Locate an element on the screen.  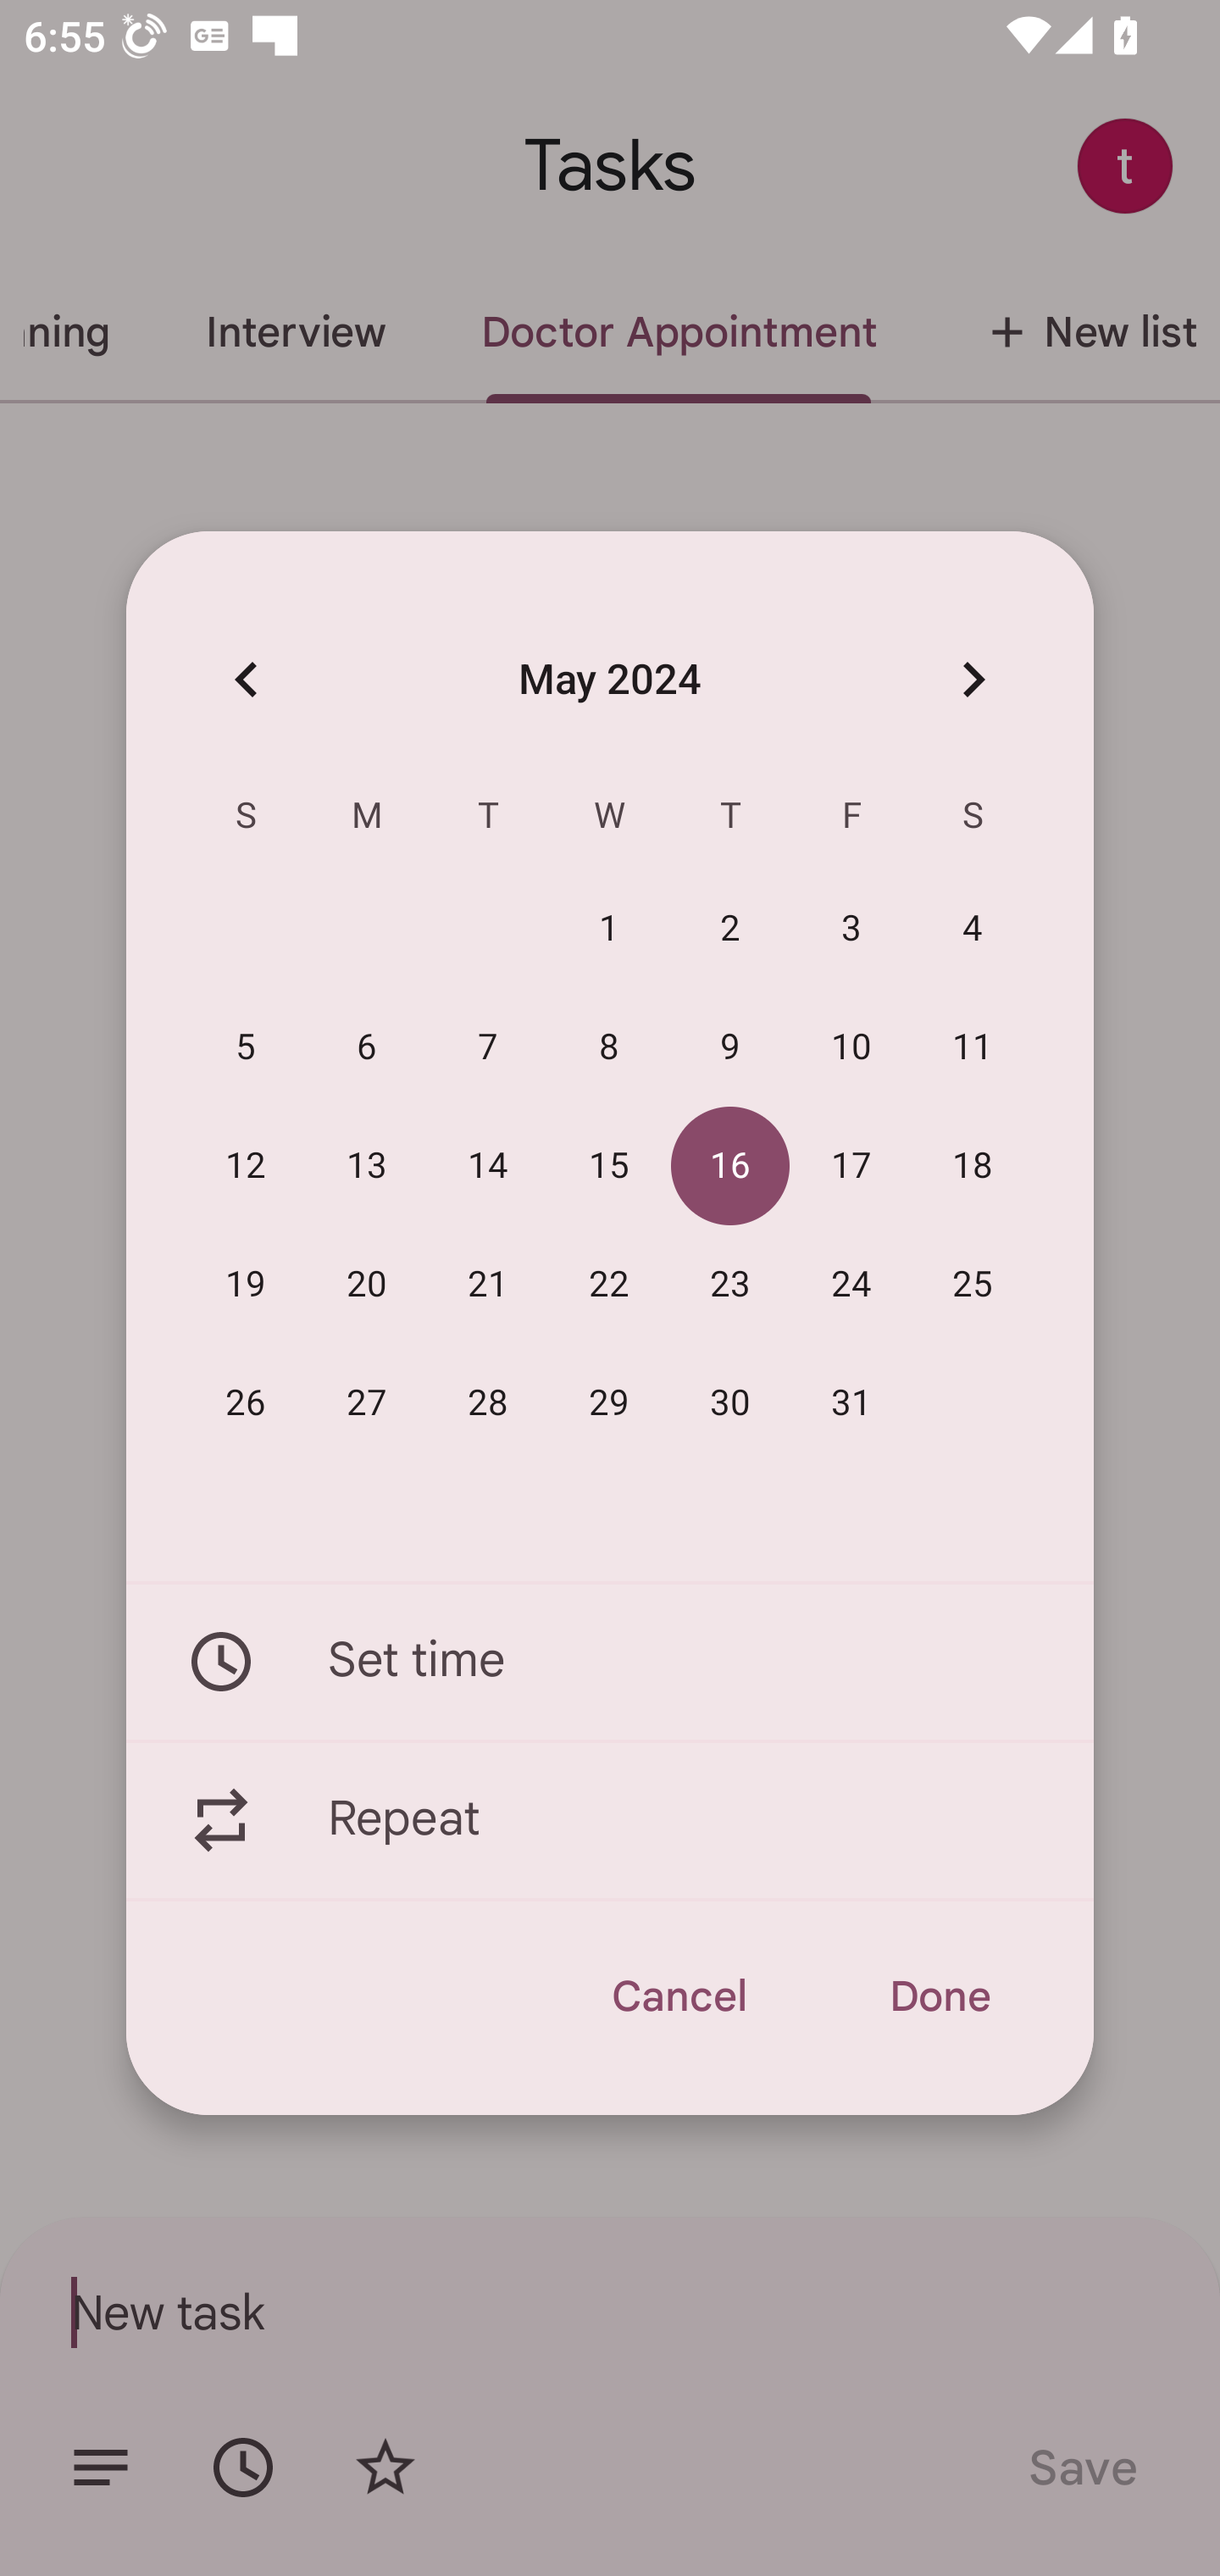
28 28 May 2024 is located at coordinates (488, 1403).